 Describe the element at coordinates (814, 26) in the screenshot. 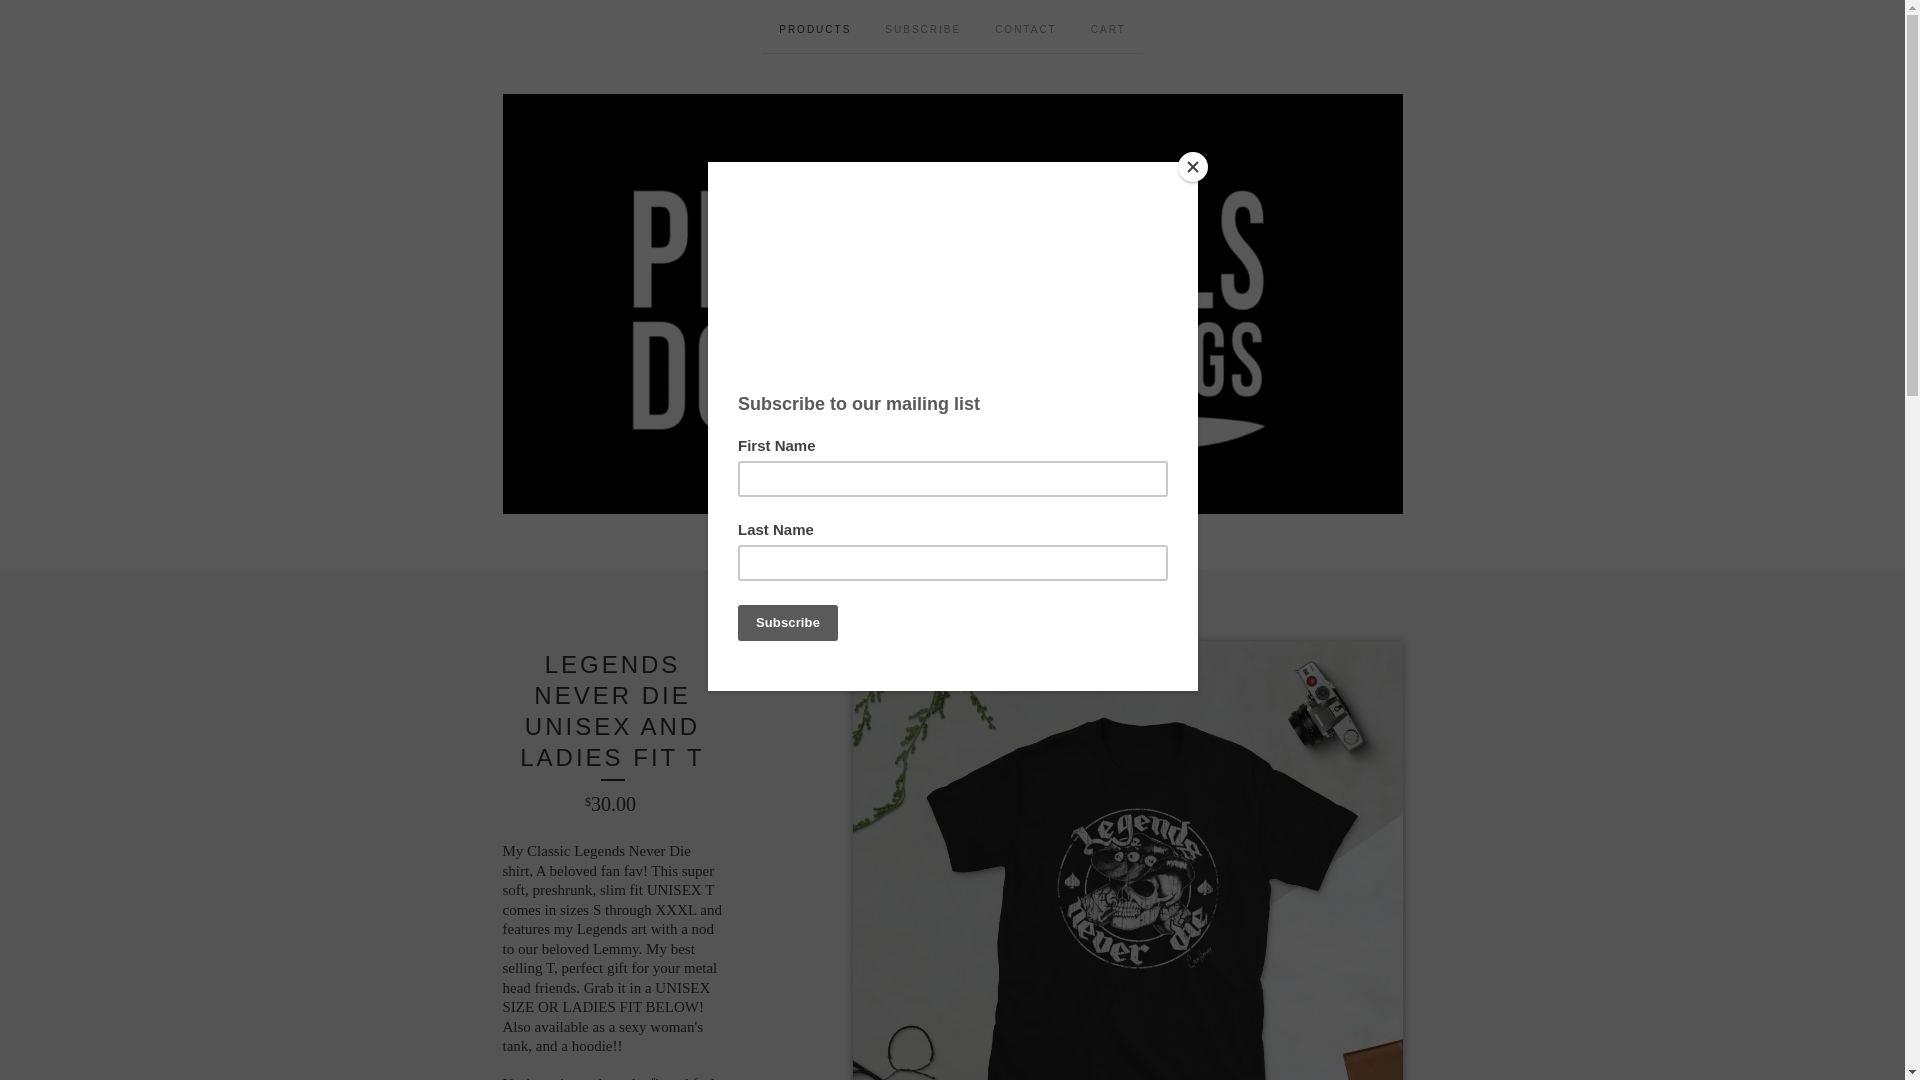

I see `PRODUCTS` at that location.